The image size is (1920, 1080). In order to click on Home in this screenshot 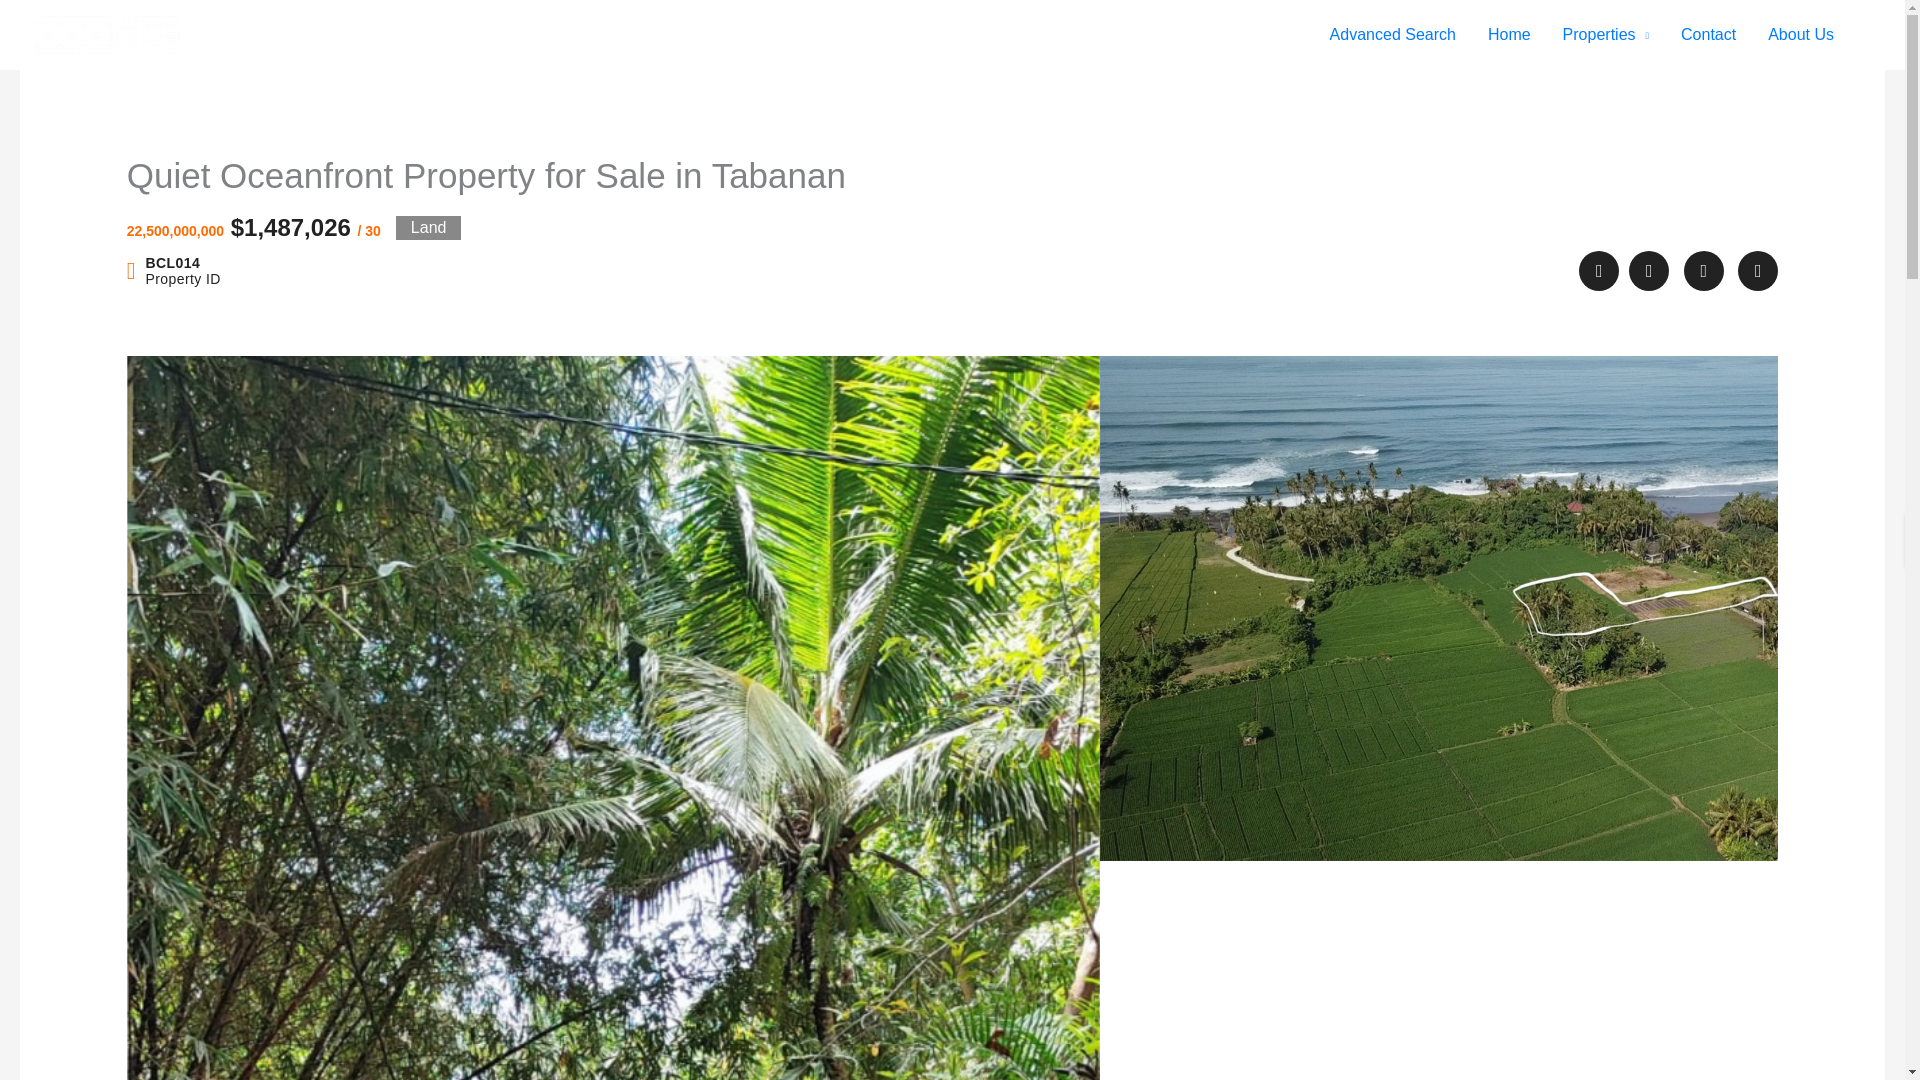, I will do `click(1510, 35)`.